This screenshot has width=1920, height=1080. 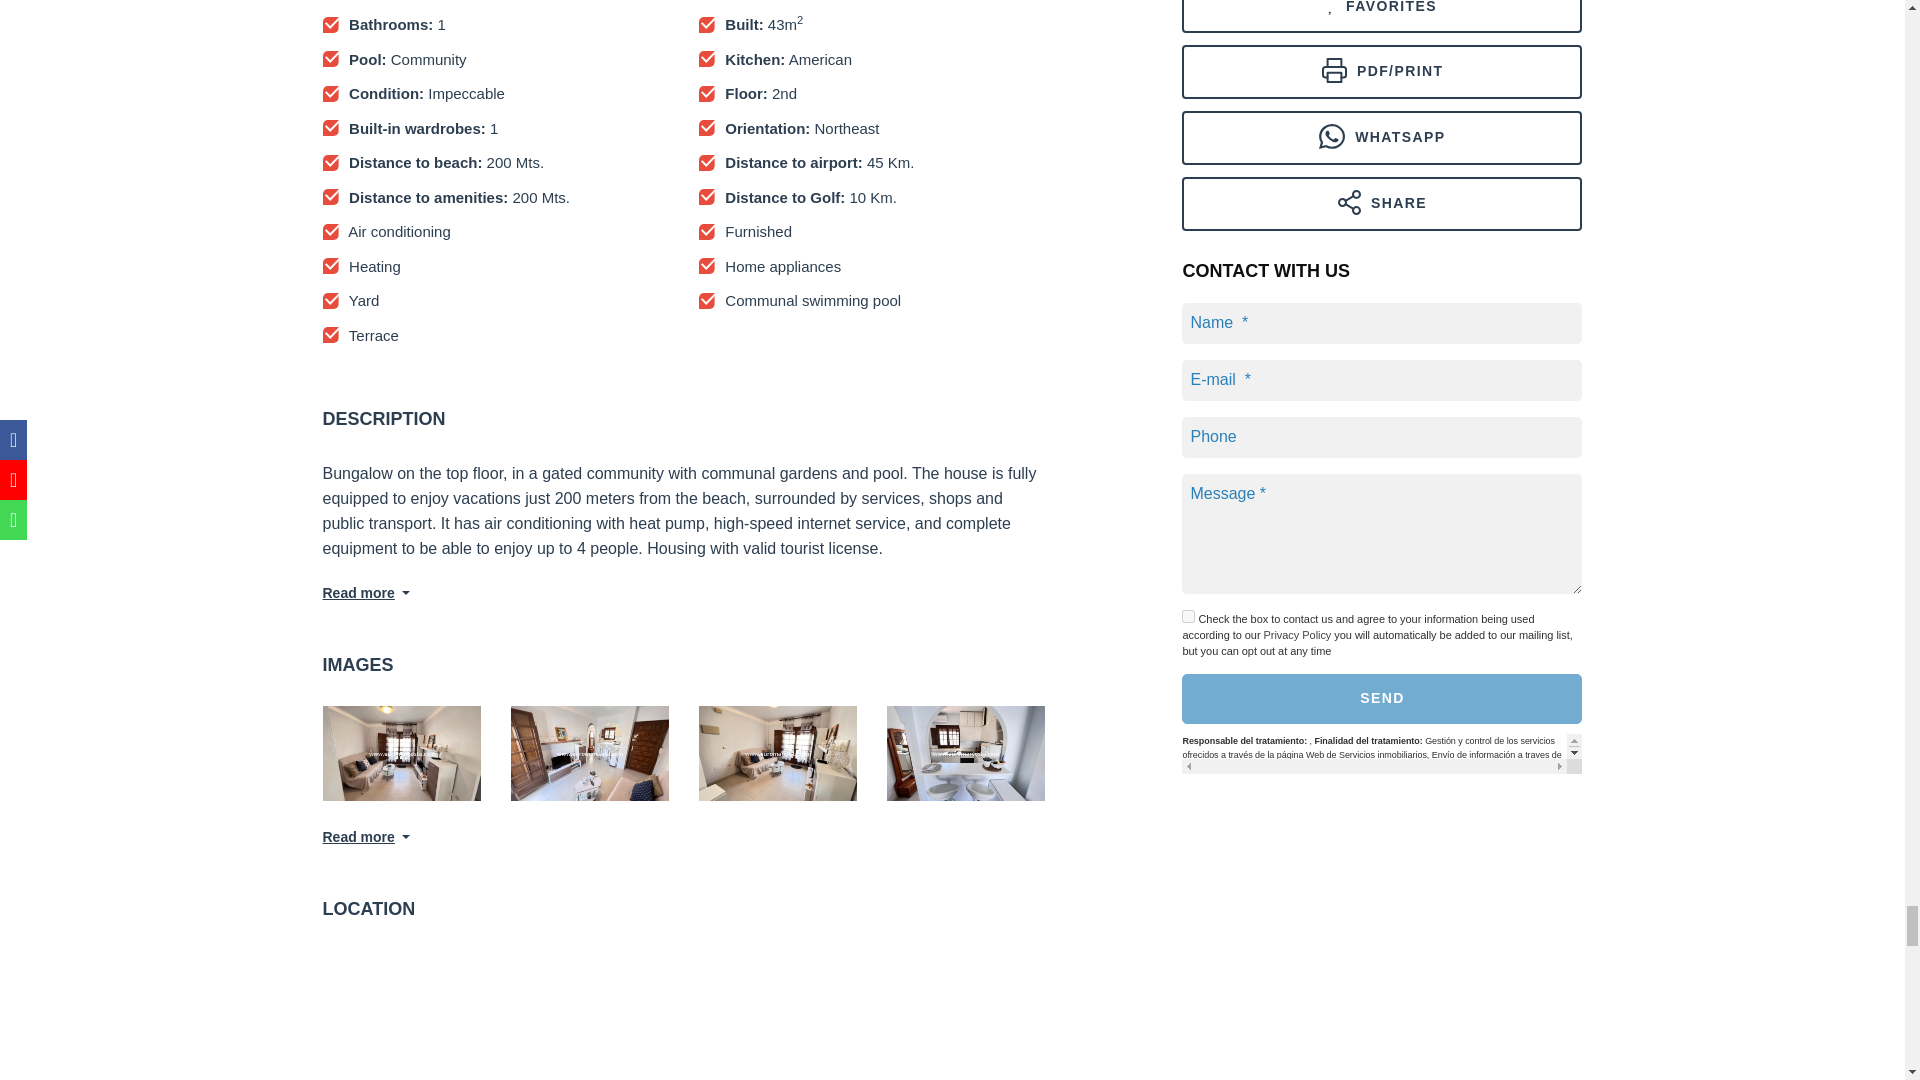 I want to click on Send, so click(x=1382, y=698).